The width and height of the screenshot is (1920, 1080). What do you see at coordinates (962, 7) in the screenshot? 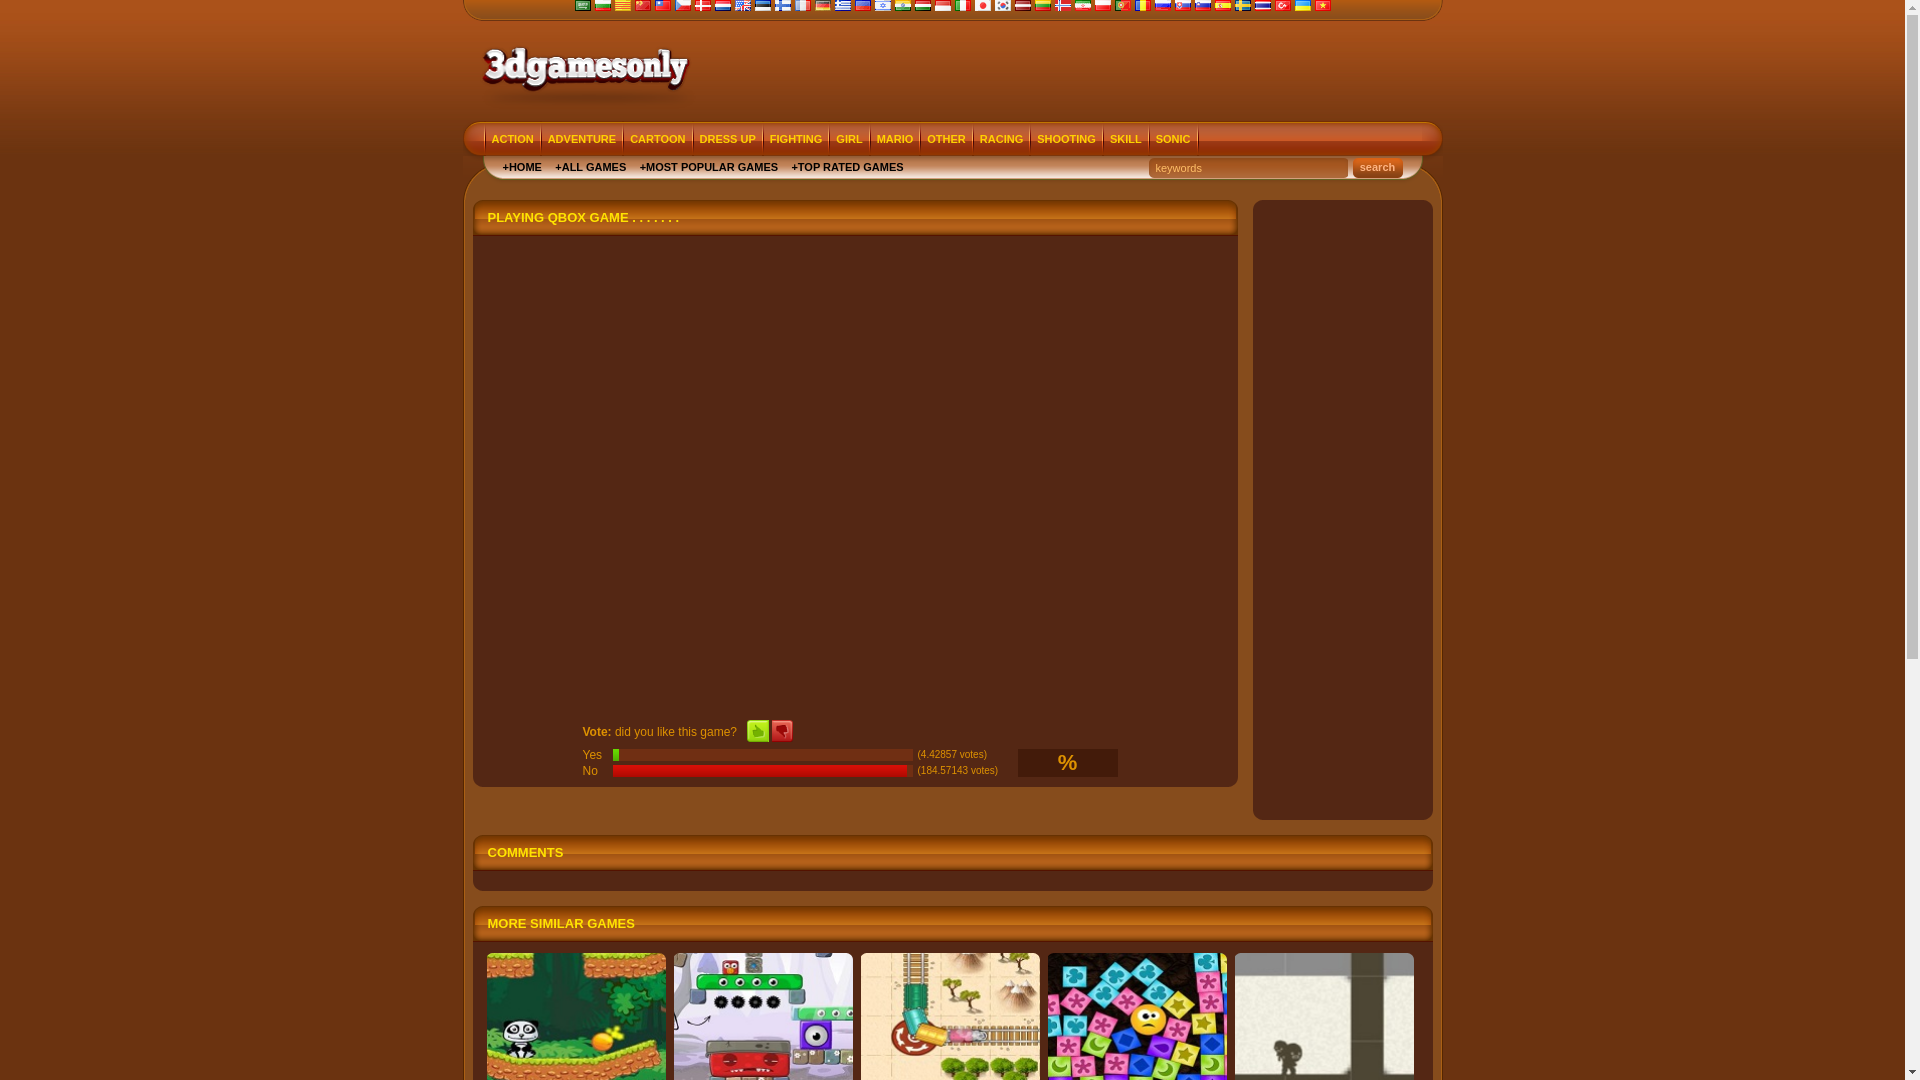
I see `Italiano` at bounding box center [962, 7].